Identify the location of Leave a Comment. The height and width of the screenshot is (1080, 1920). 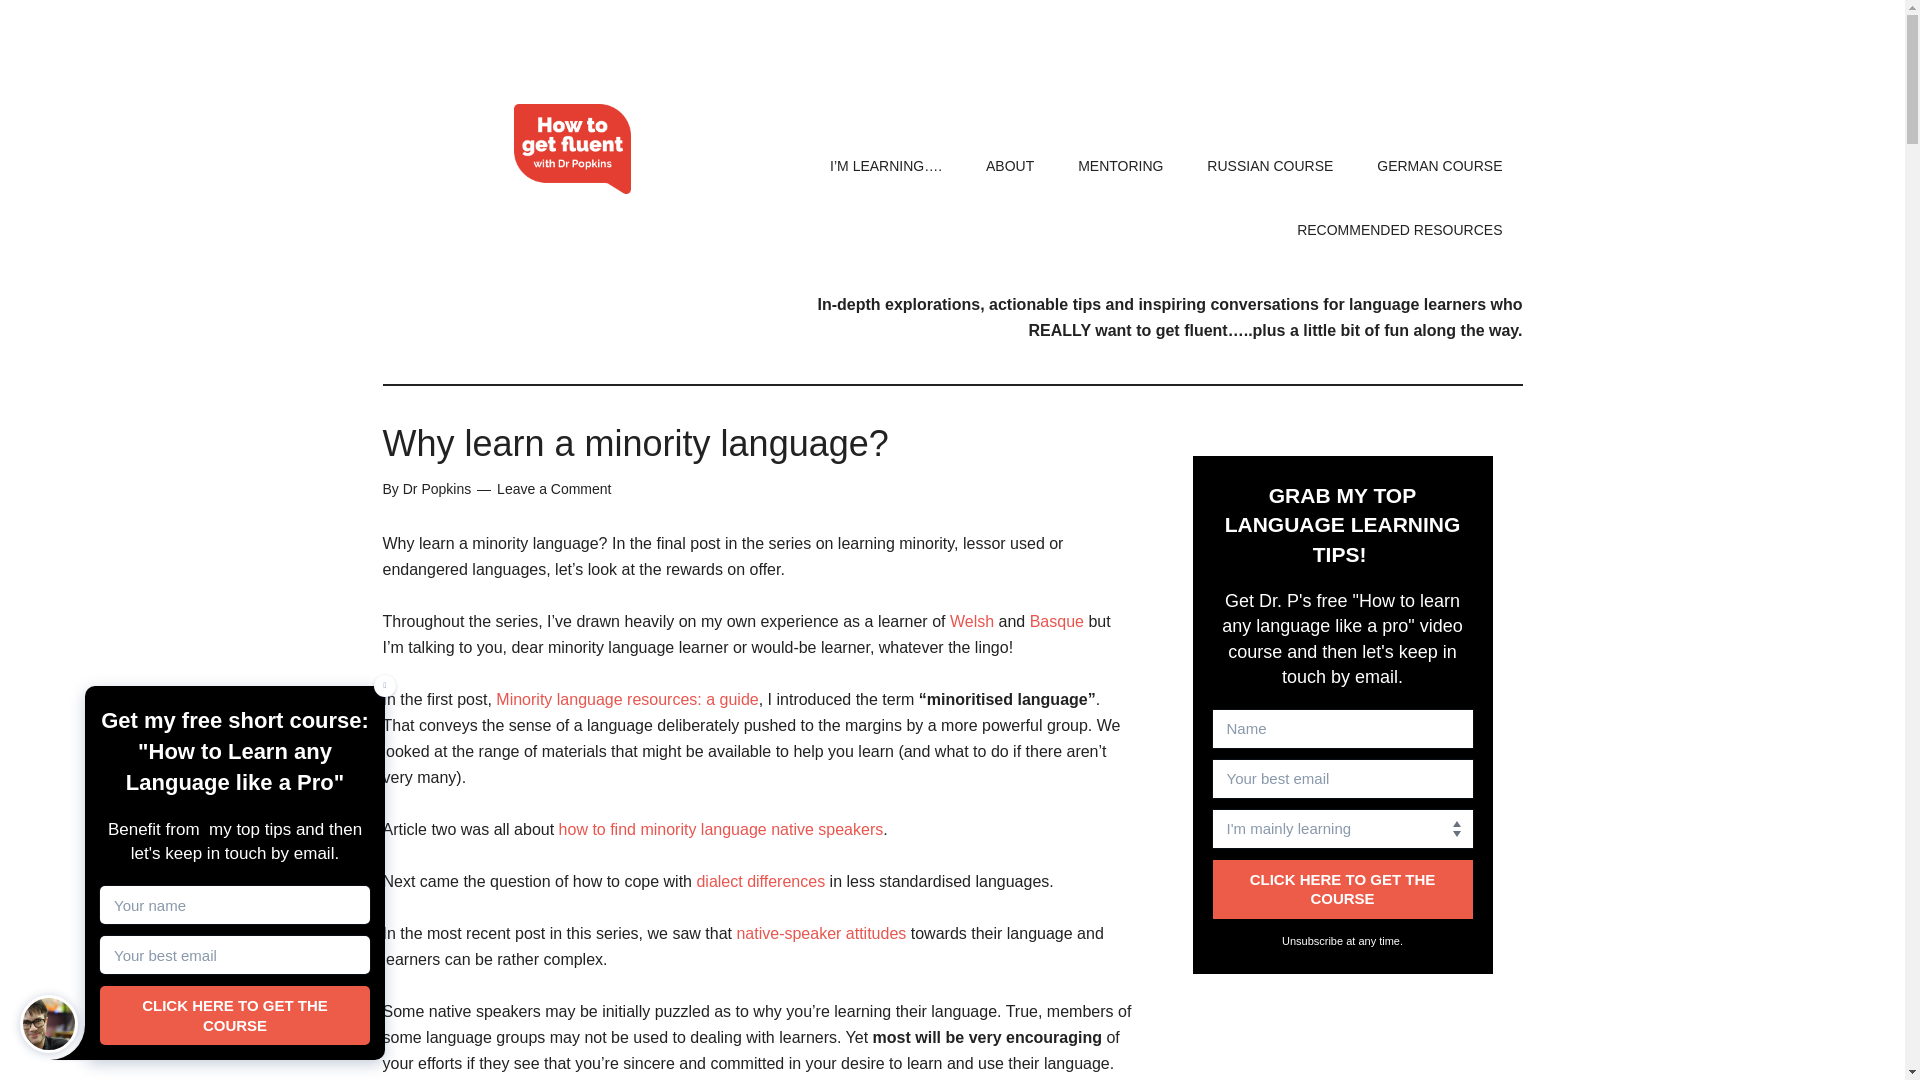
(554, 488).